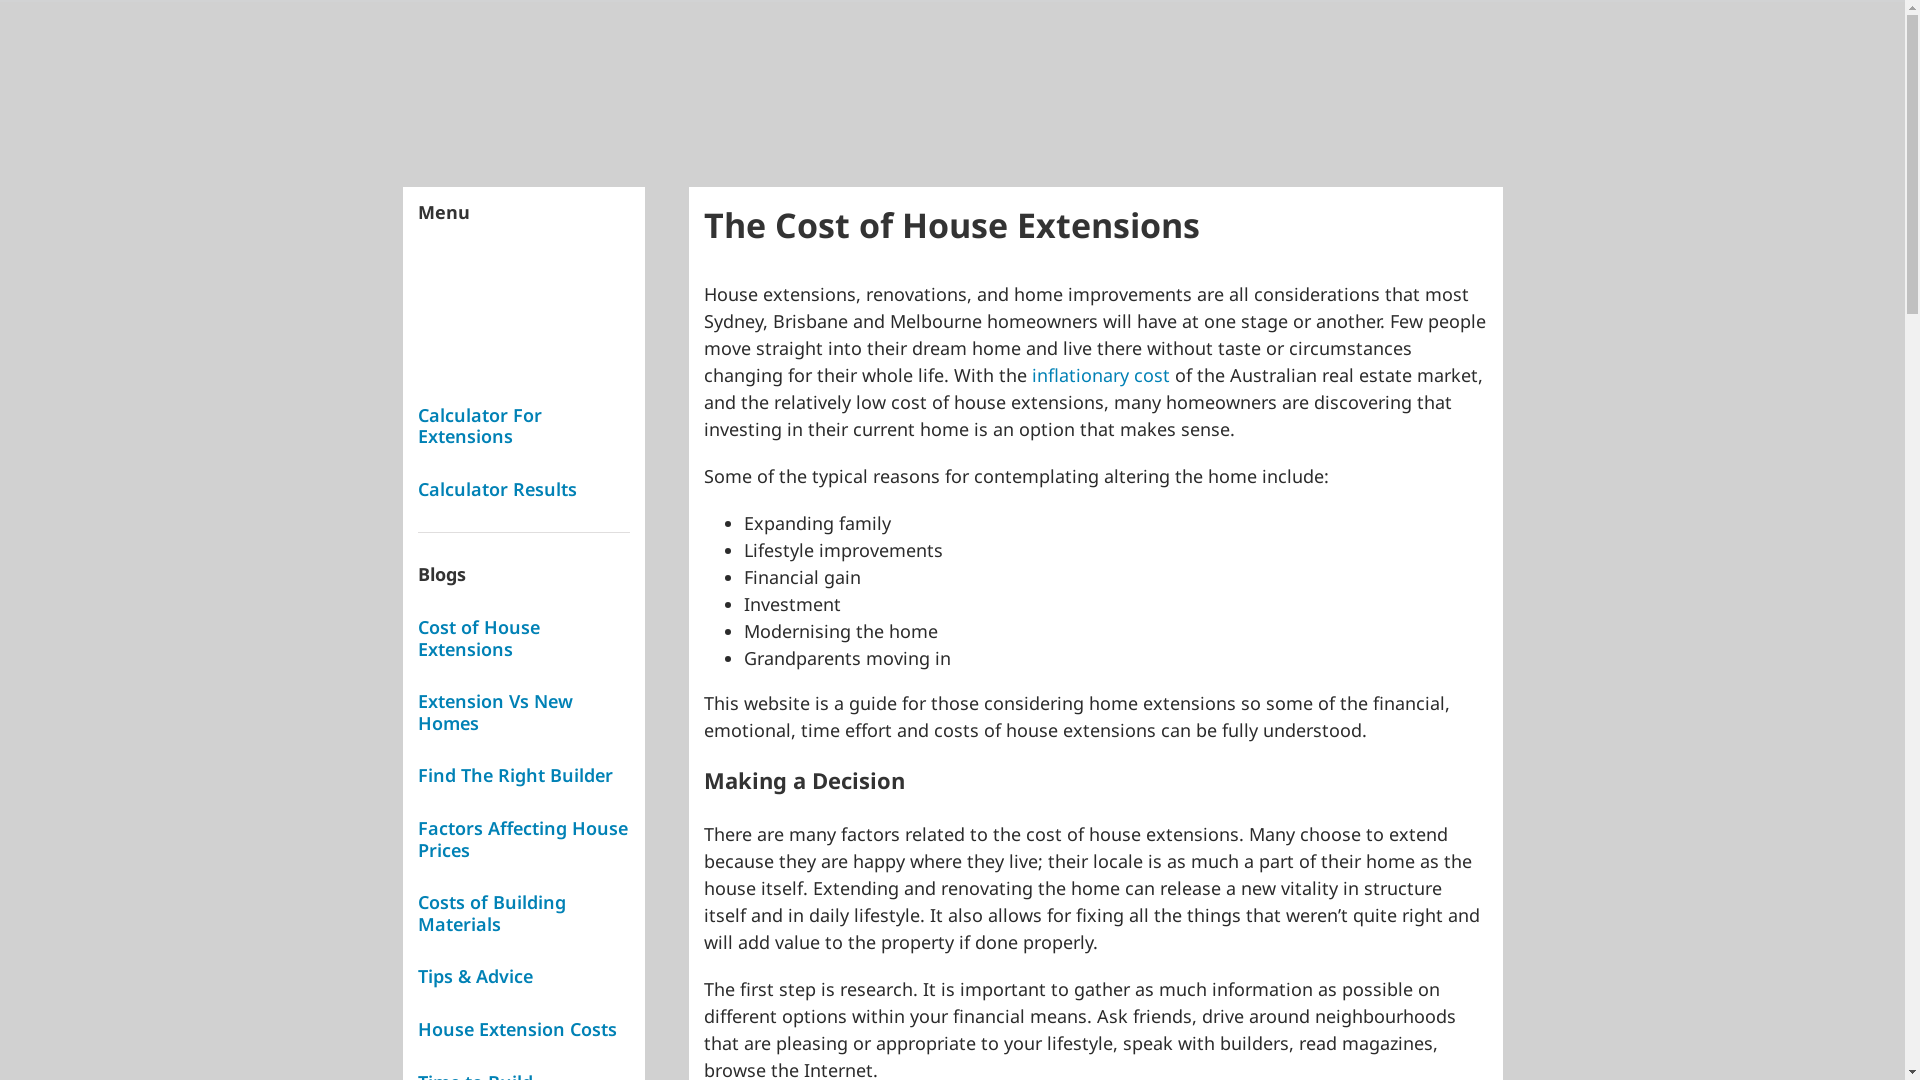 The image size is (1920, 1080). Describe the element at coordinates (476, 976) in the screenshot. I see `Tips & Advice` at that location.